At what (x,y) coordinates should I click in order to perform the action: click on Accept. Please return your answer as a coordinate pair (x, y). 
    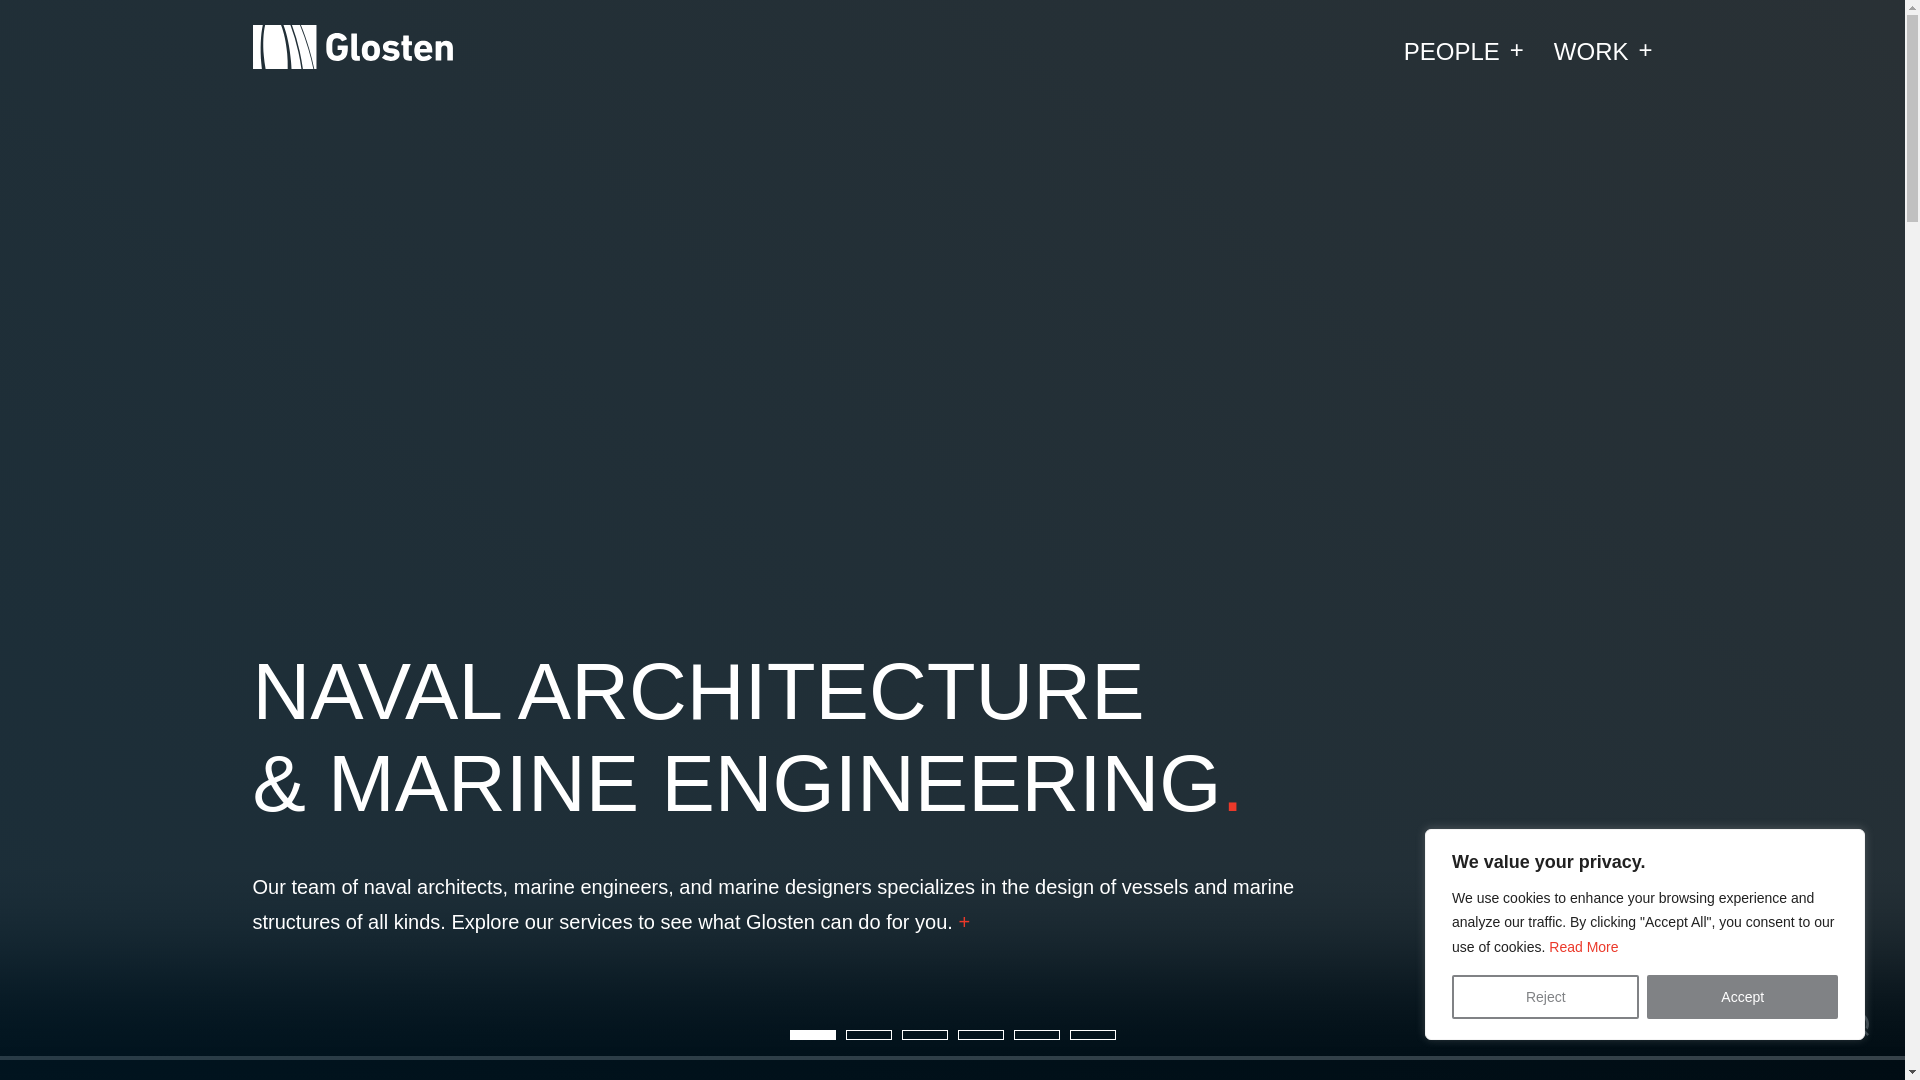
    Looking at the image, I should click on (1742, 997).